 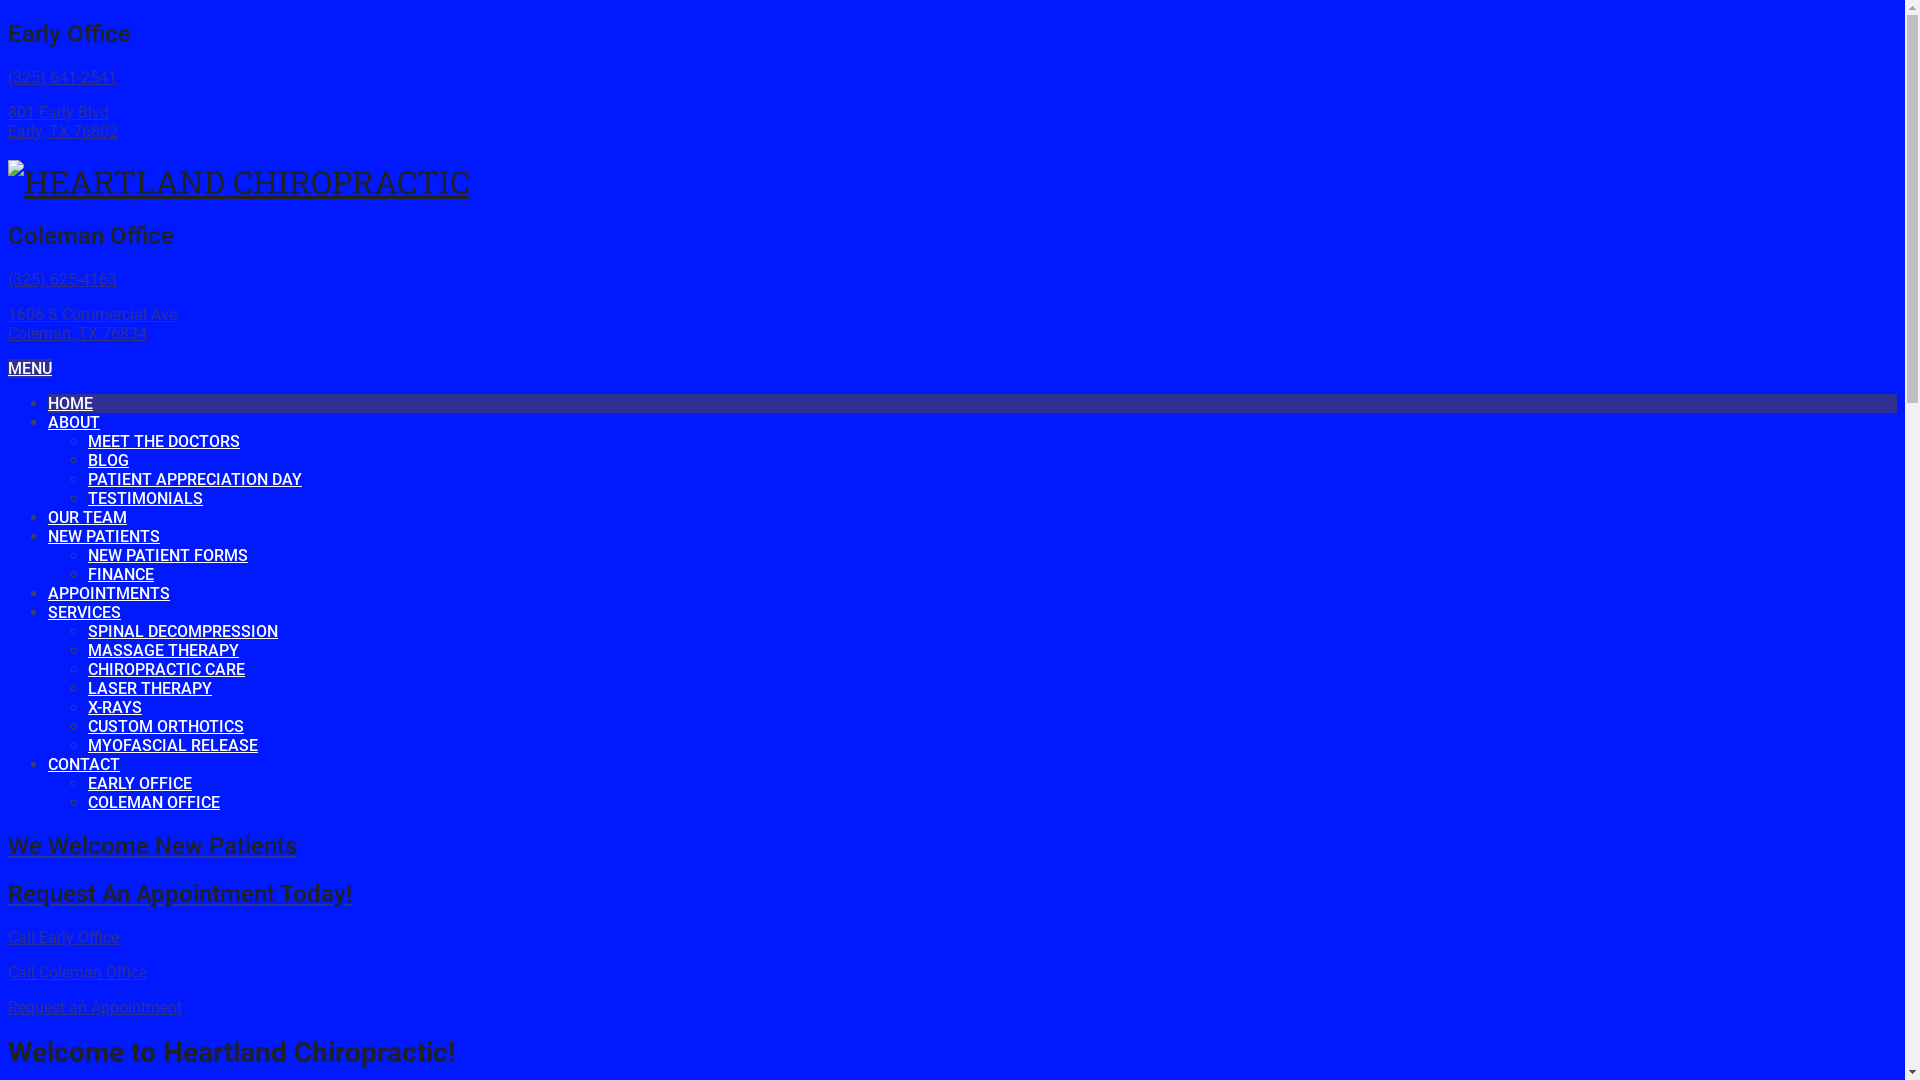 What do you see at coordinates (140, 784) in the screenshot?
I see `EARLY OFFICE` at bounding box center [140, 784].